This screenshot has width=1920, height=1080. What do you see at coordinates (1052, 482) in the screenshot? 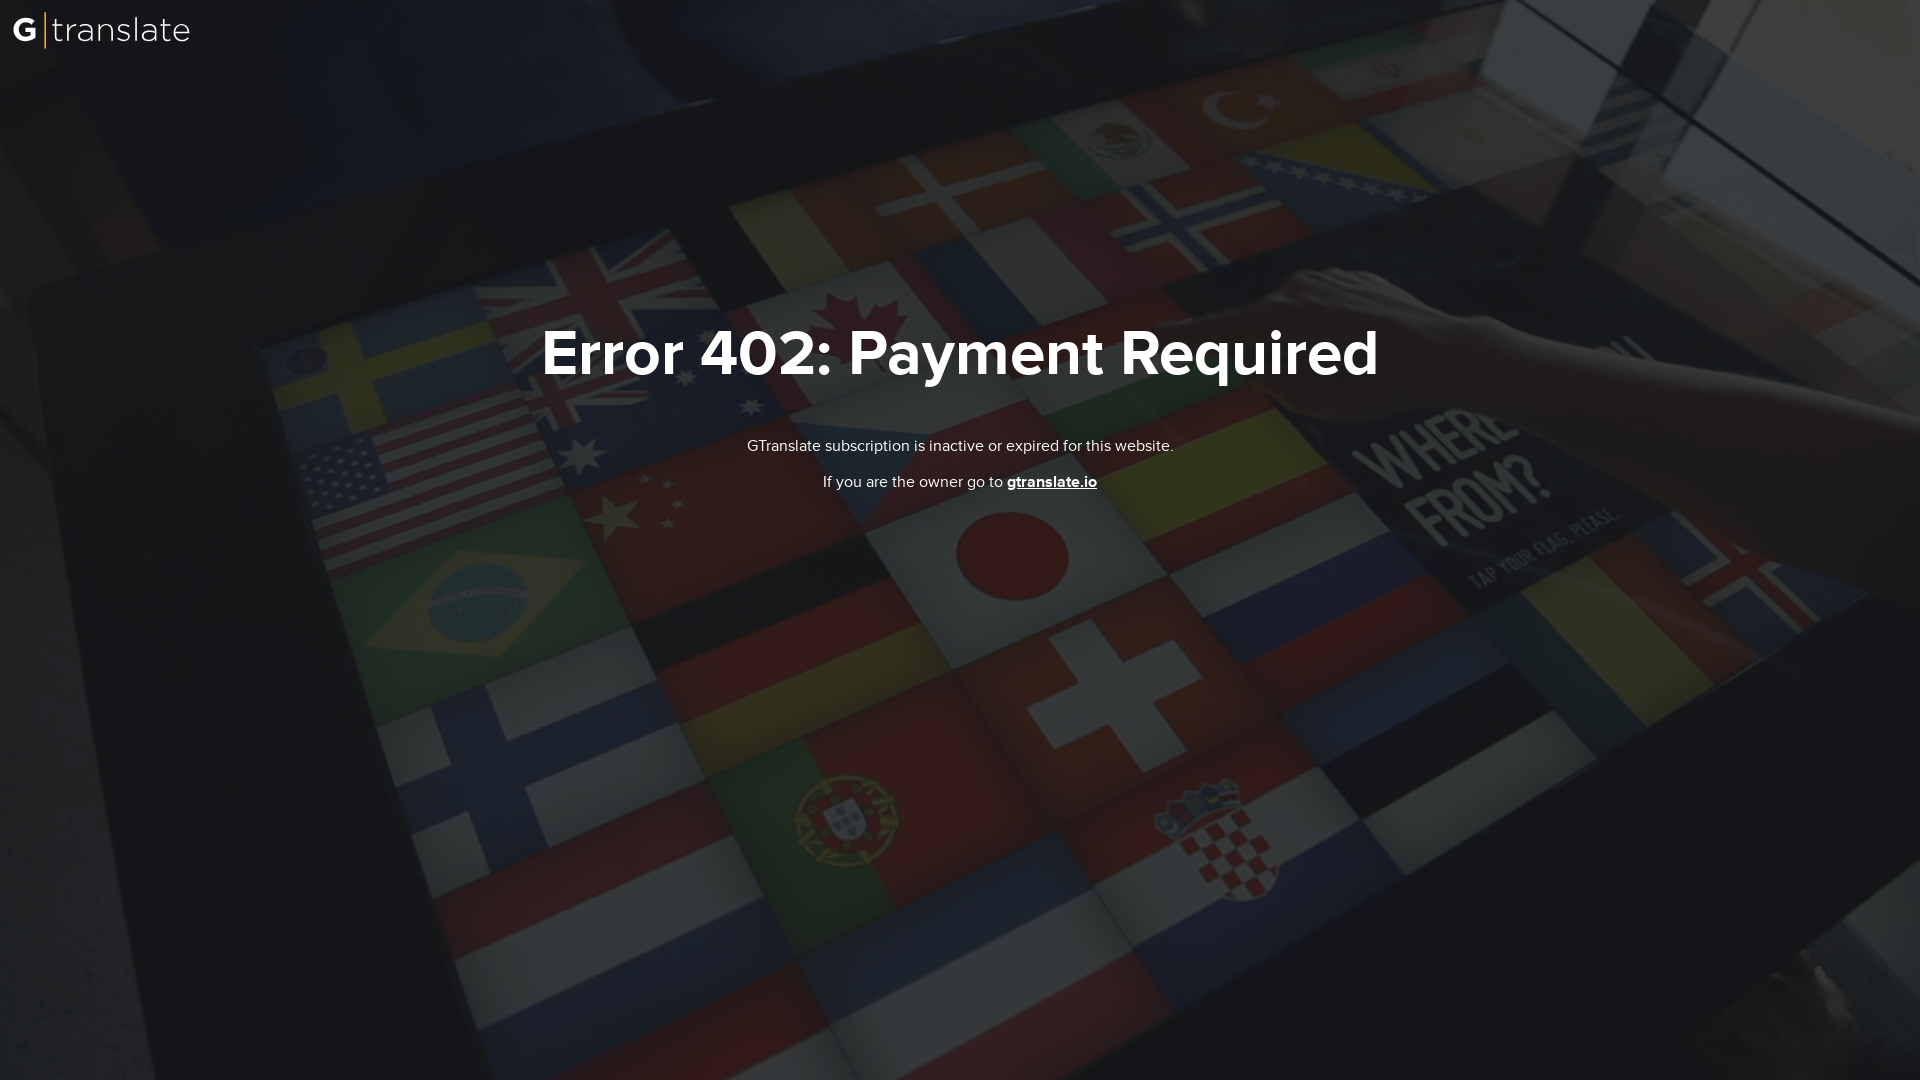
I see `gtranslate.io` at bounding box center [1052, 482].